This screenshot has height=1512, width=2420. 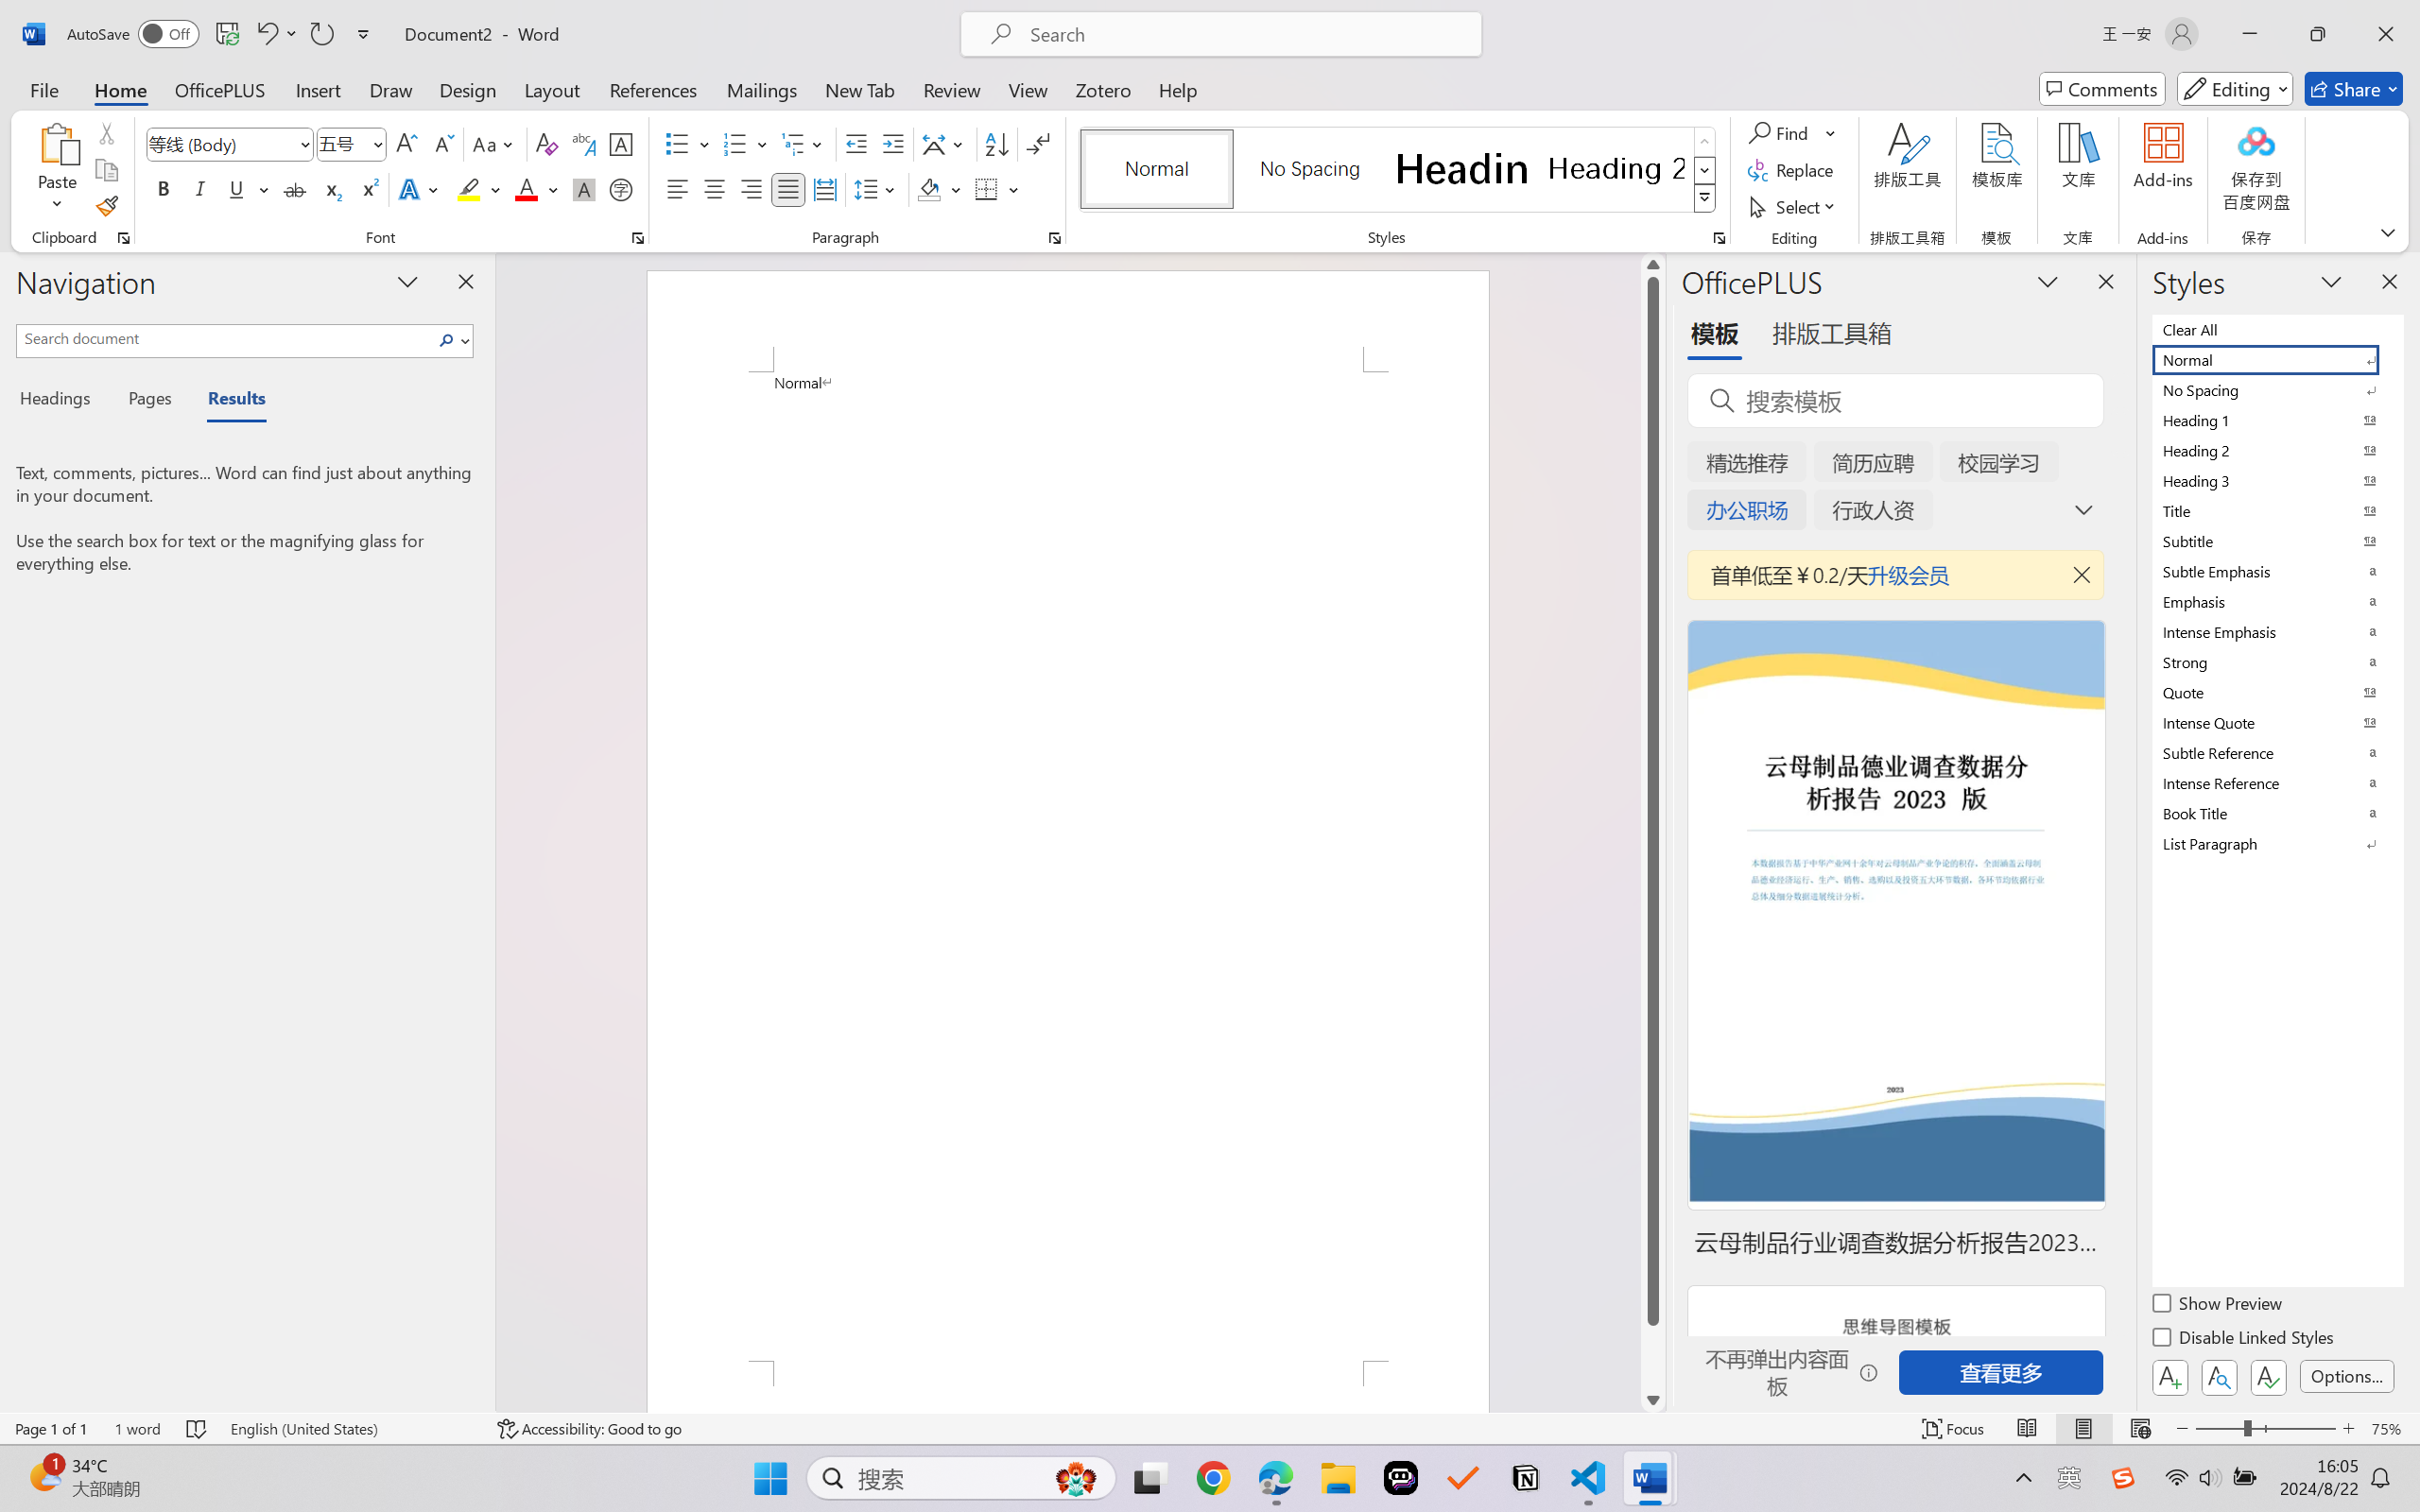 I want to click on Quick Access Toolbar, so click(x=223, y=34).